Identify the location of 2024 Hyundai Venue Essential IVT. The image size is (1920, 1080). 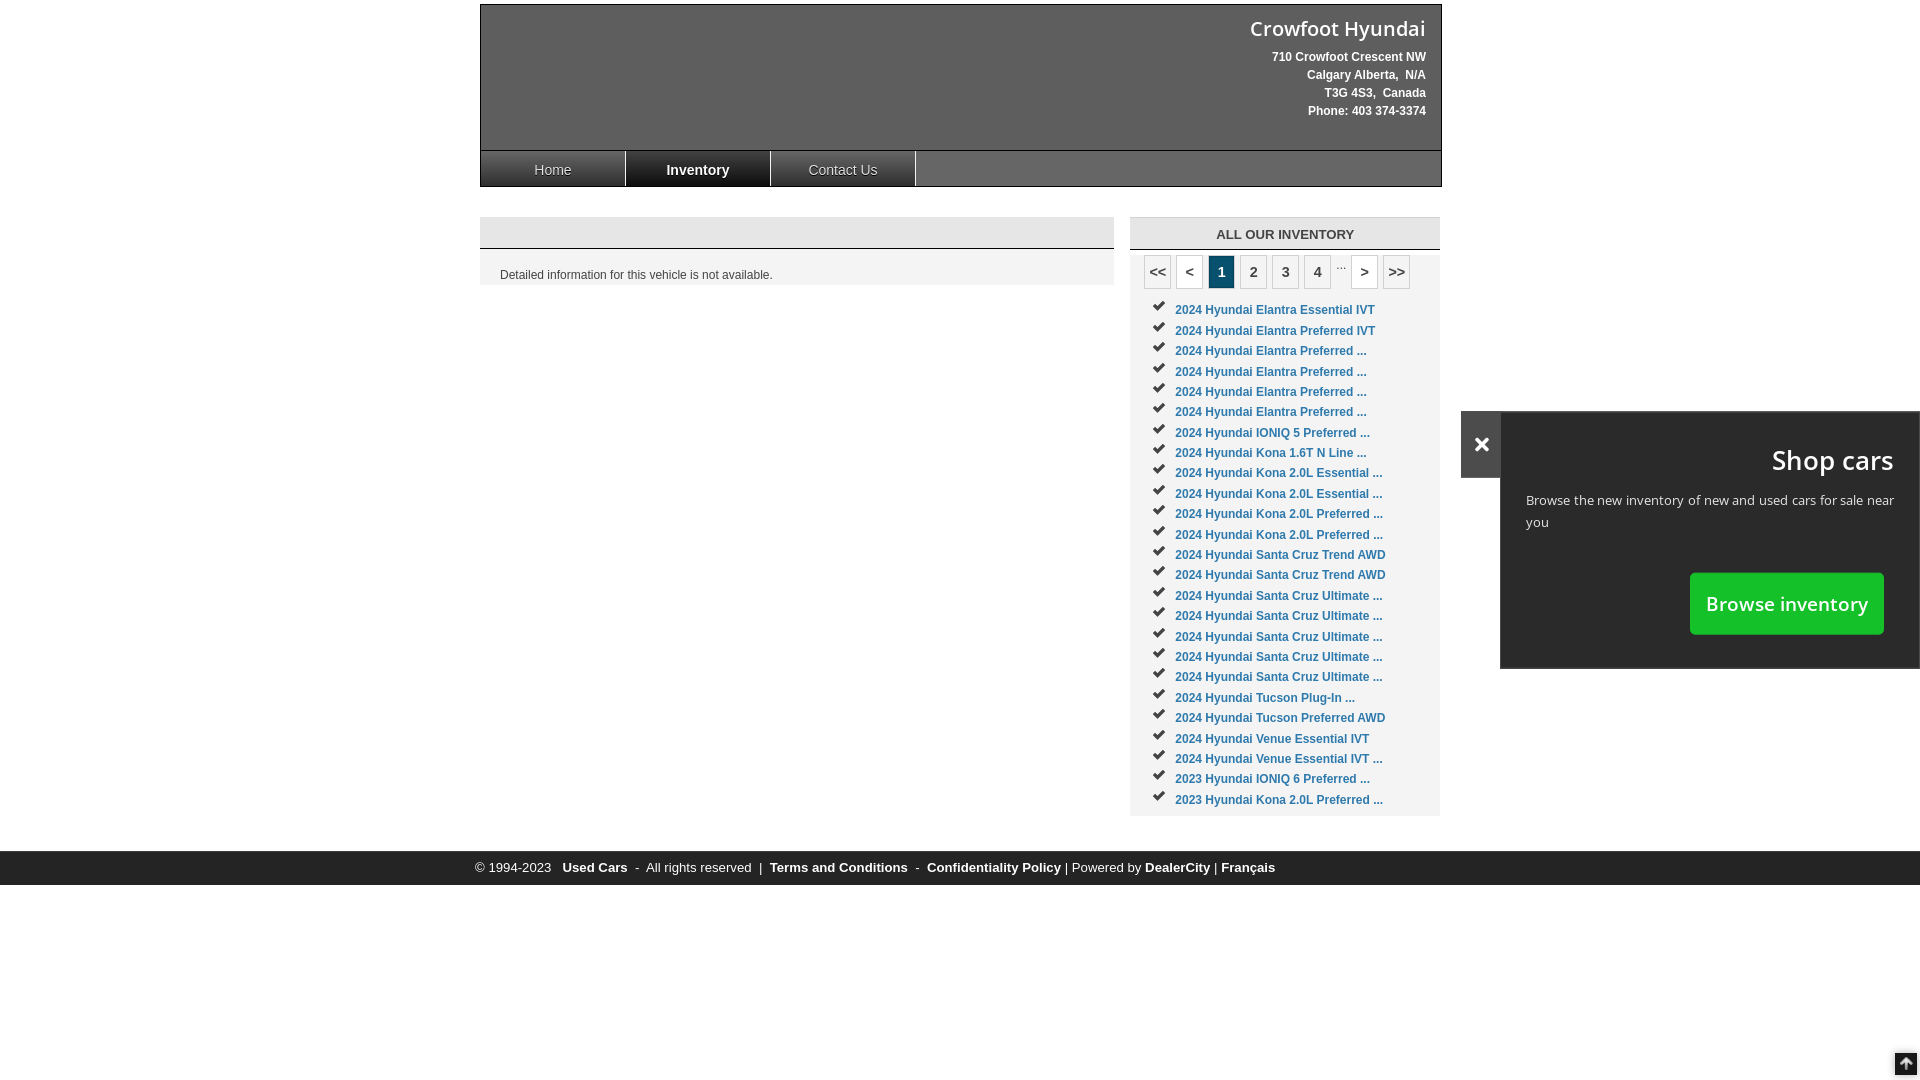
(1272, 739).